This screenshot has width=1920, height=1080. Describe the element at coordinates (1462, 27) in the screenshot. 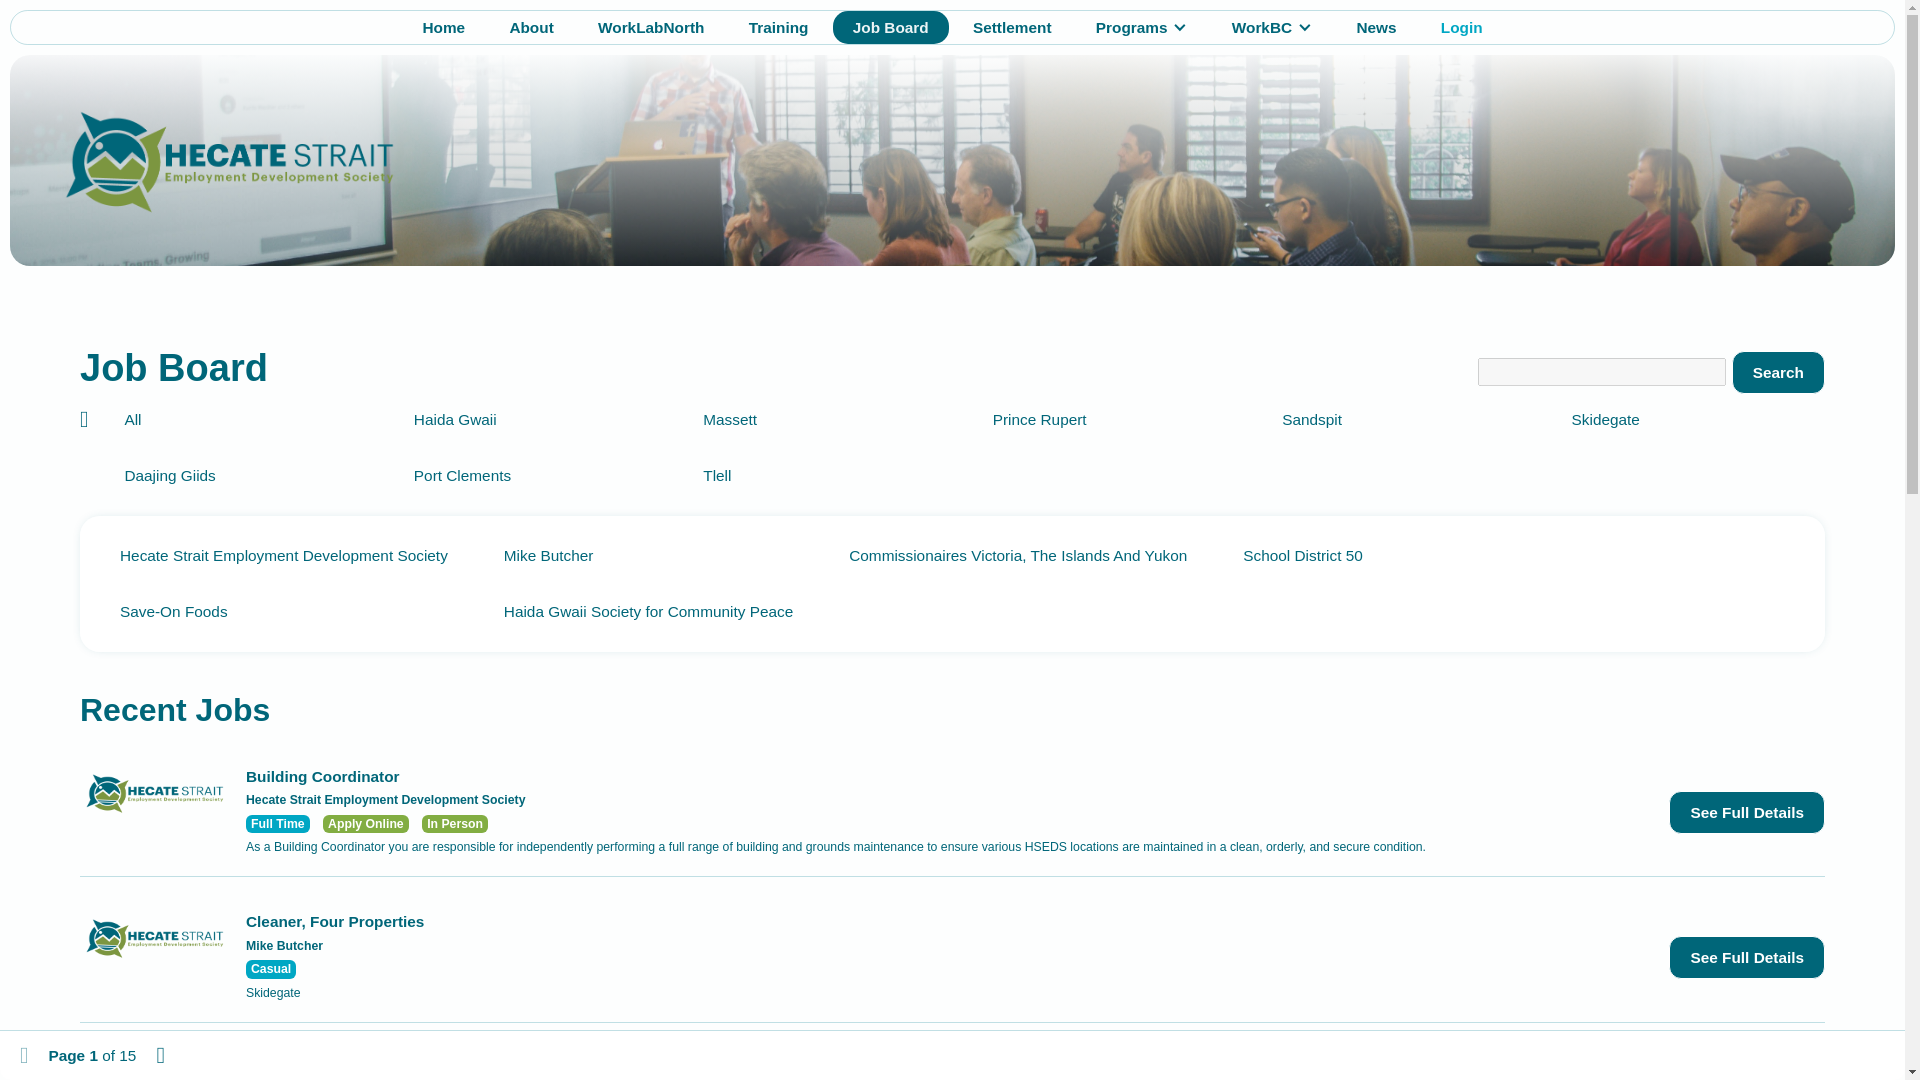

I see `Login` at that location.